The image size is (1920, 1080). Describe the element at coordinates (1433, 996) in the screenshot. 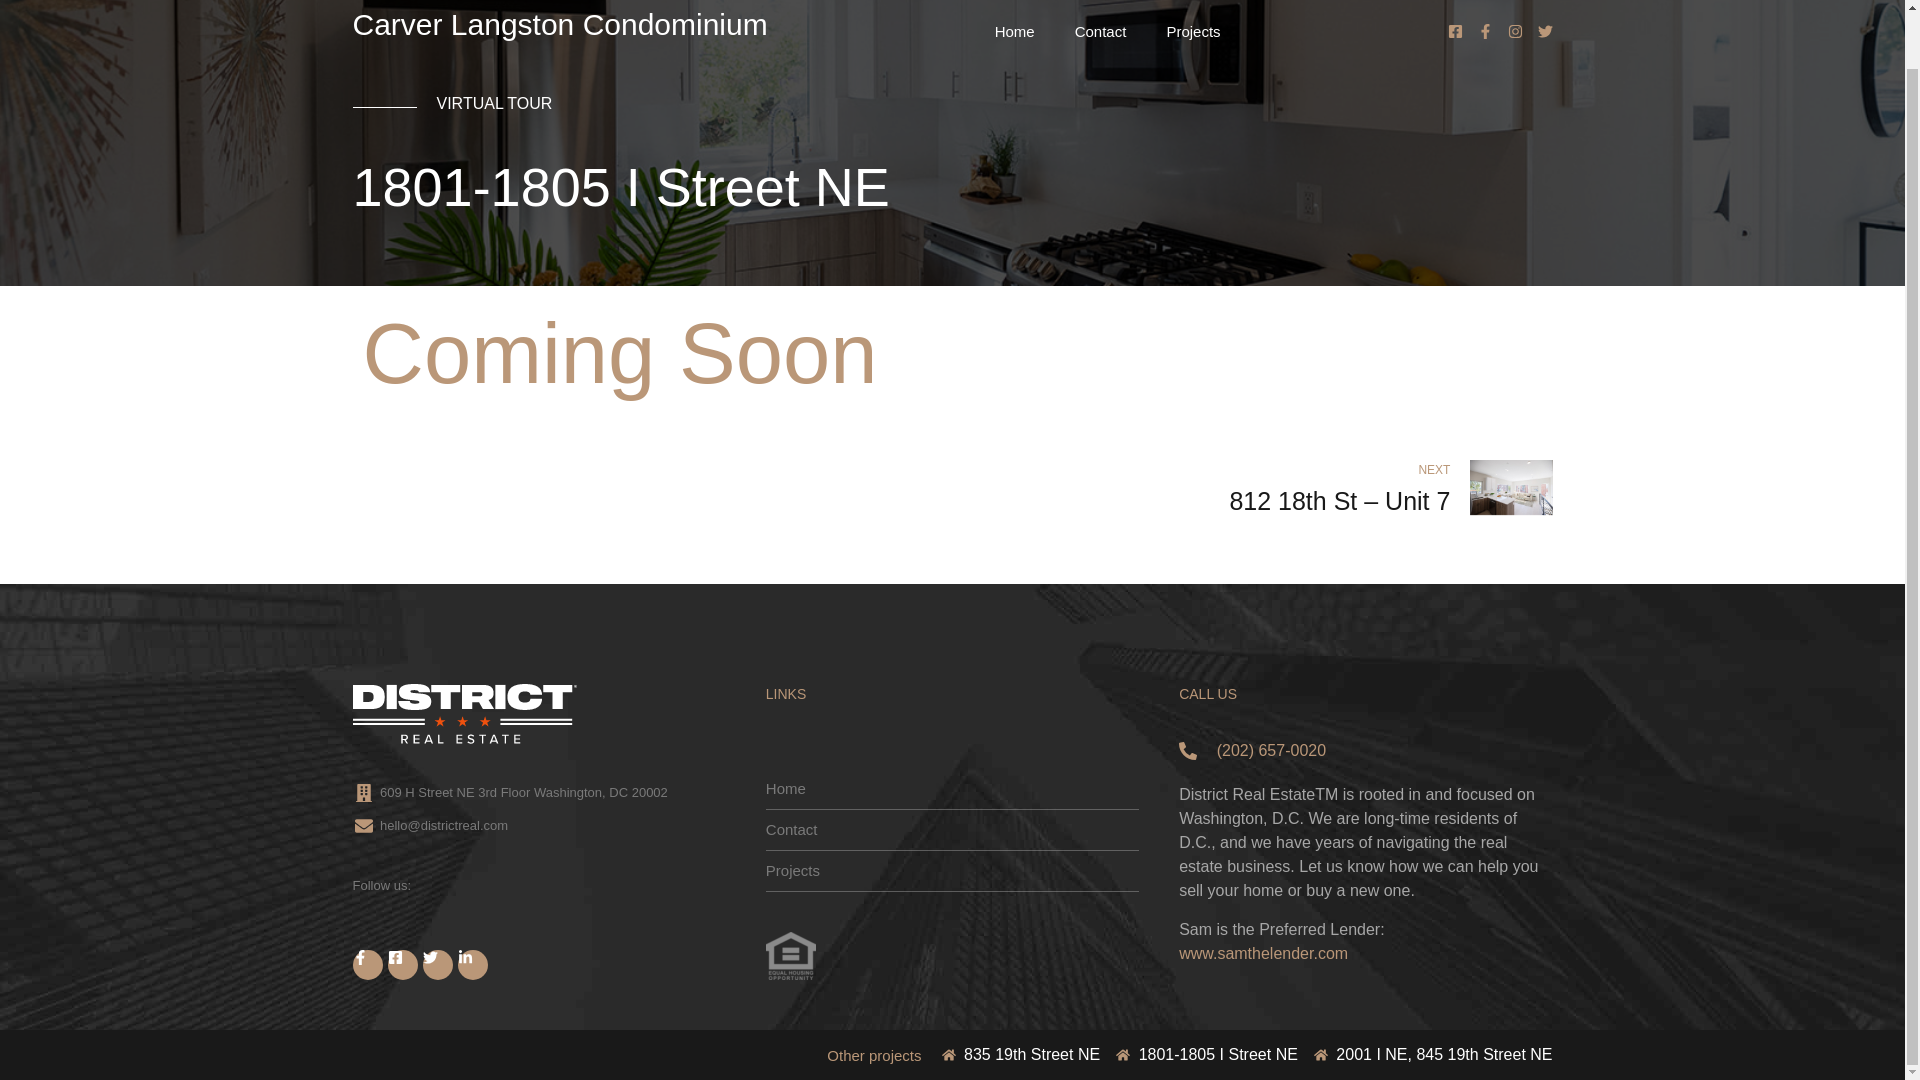

I see `2001 I NE, 845 19th Street NE` at that location.